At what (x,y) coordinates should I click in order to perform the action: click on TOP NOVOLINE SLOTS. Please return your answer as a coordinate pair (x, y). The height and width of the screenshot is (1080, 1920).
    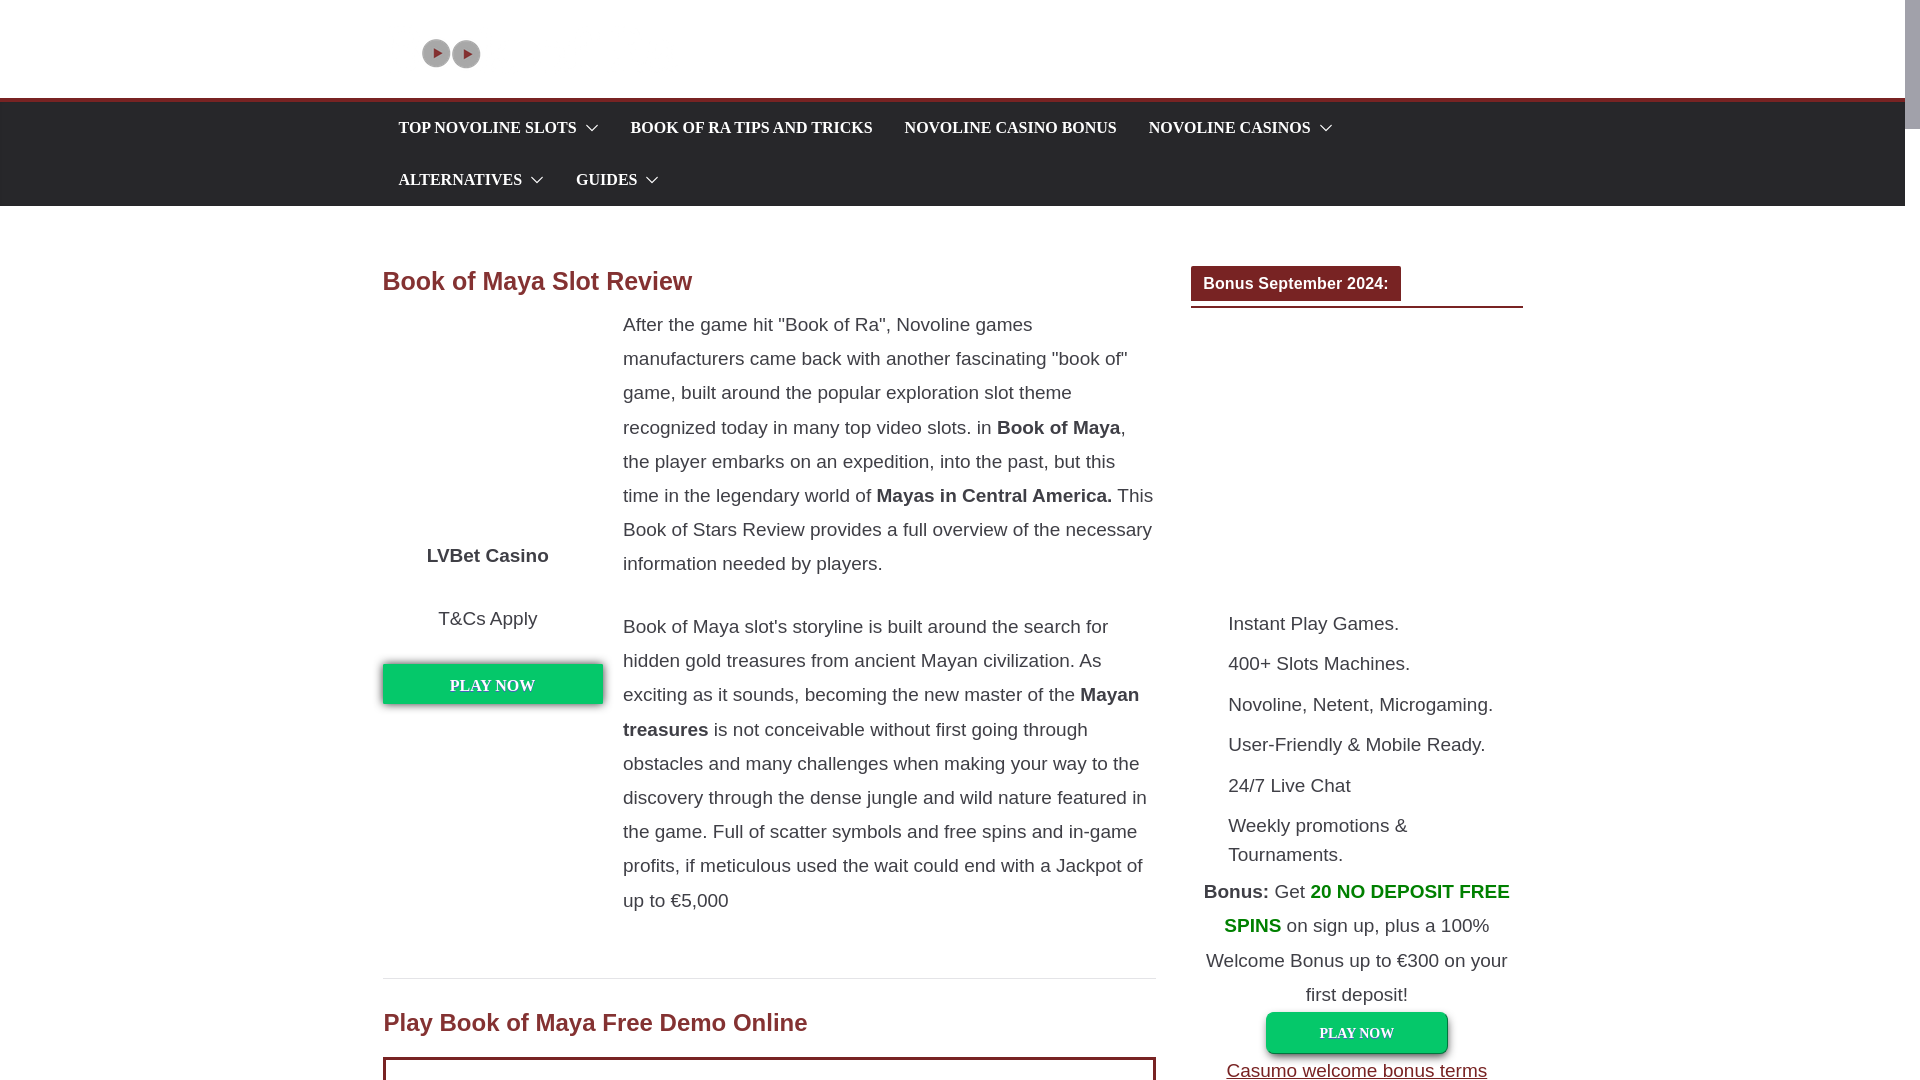
    Looking at the image, I should click on (486, 128).